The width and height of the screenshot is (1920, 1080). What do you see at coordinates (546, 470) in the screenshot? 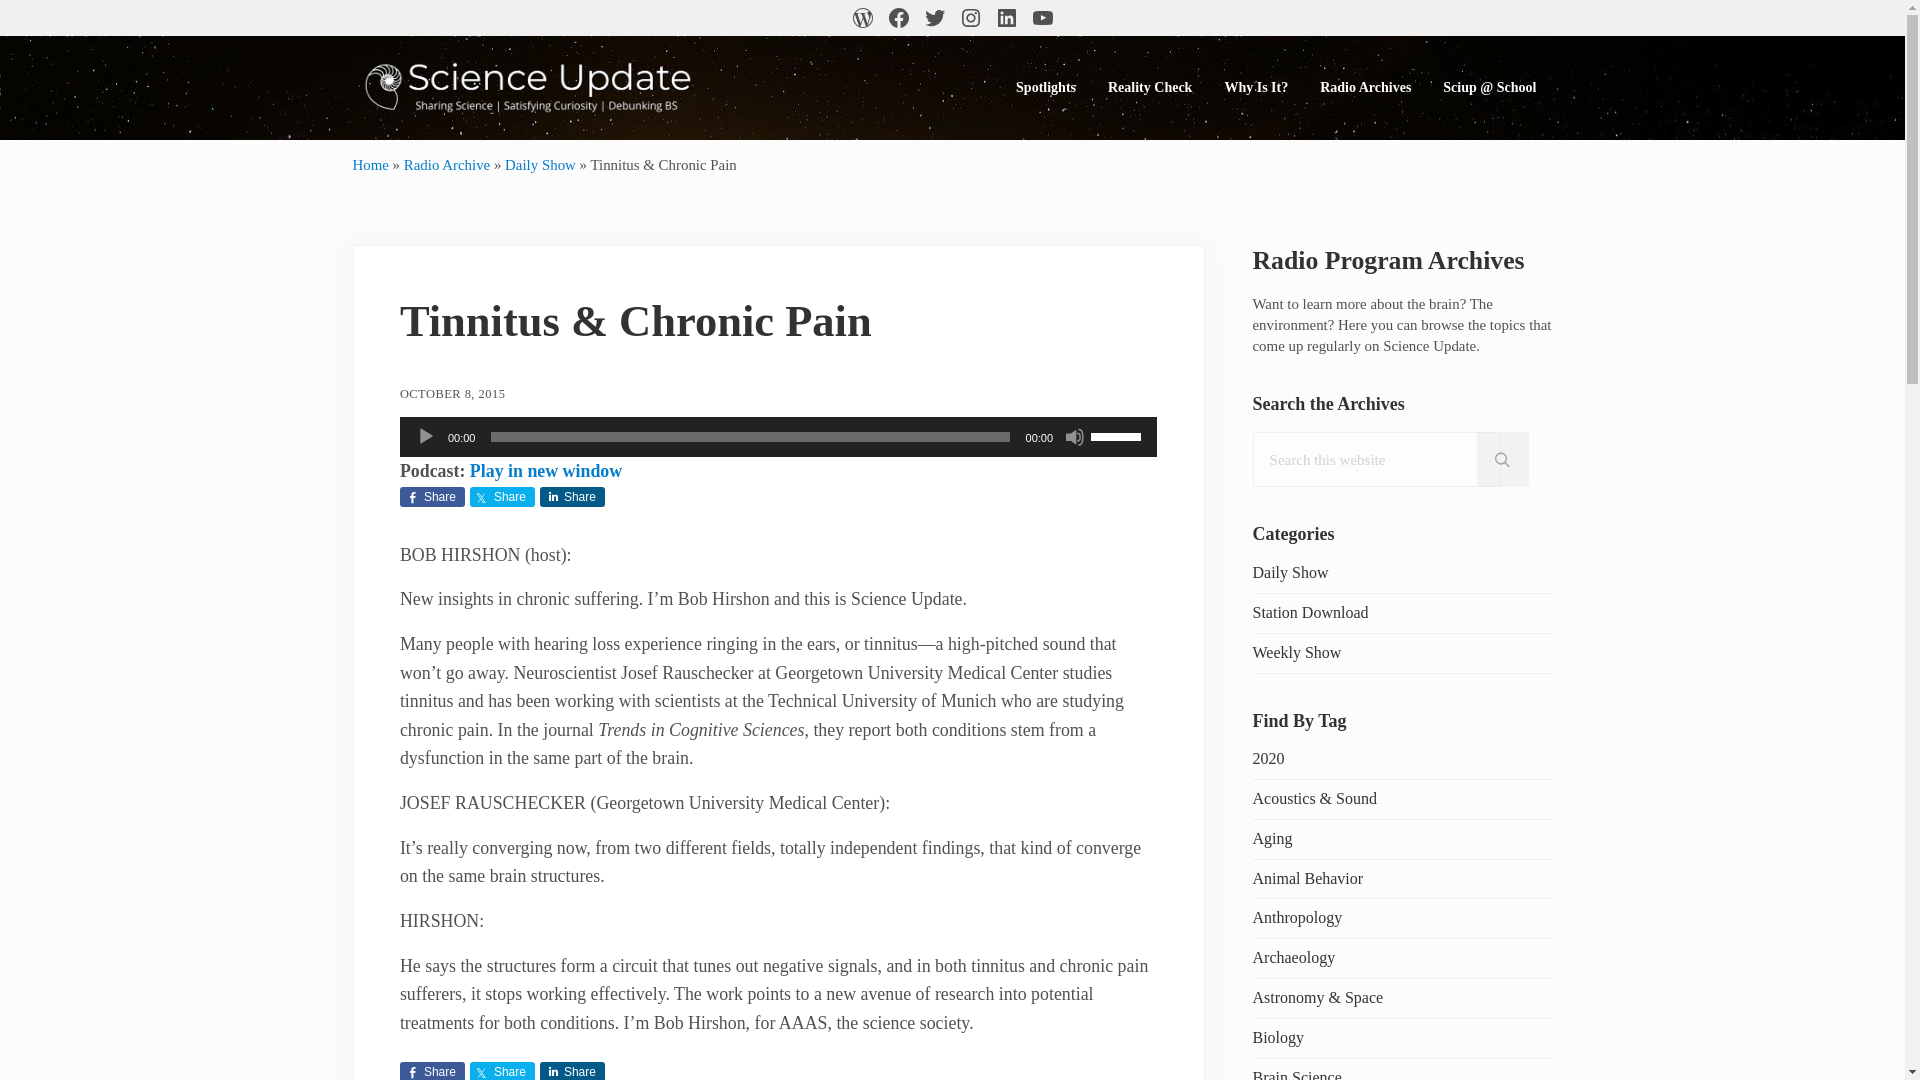
I see `Play in new window` at bounding box center [546, 470].